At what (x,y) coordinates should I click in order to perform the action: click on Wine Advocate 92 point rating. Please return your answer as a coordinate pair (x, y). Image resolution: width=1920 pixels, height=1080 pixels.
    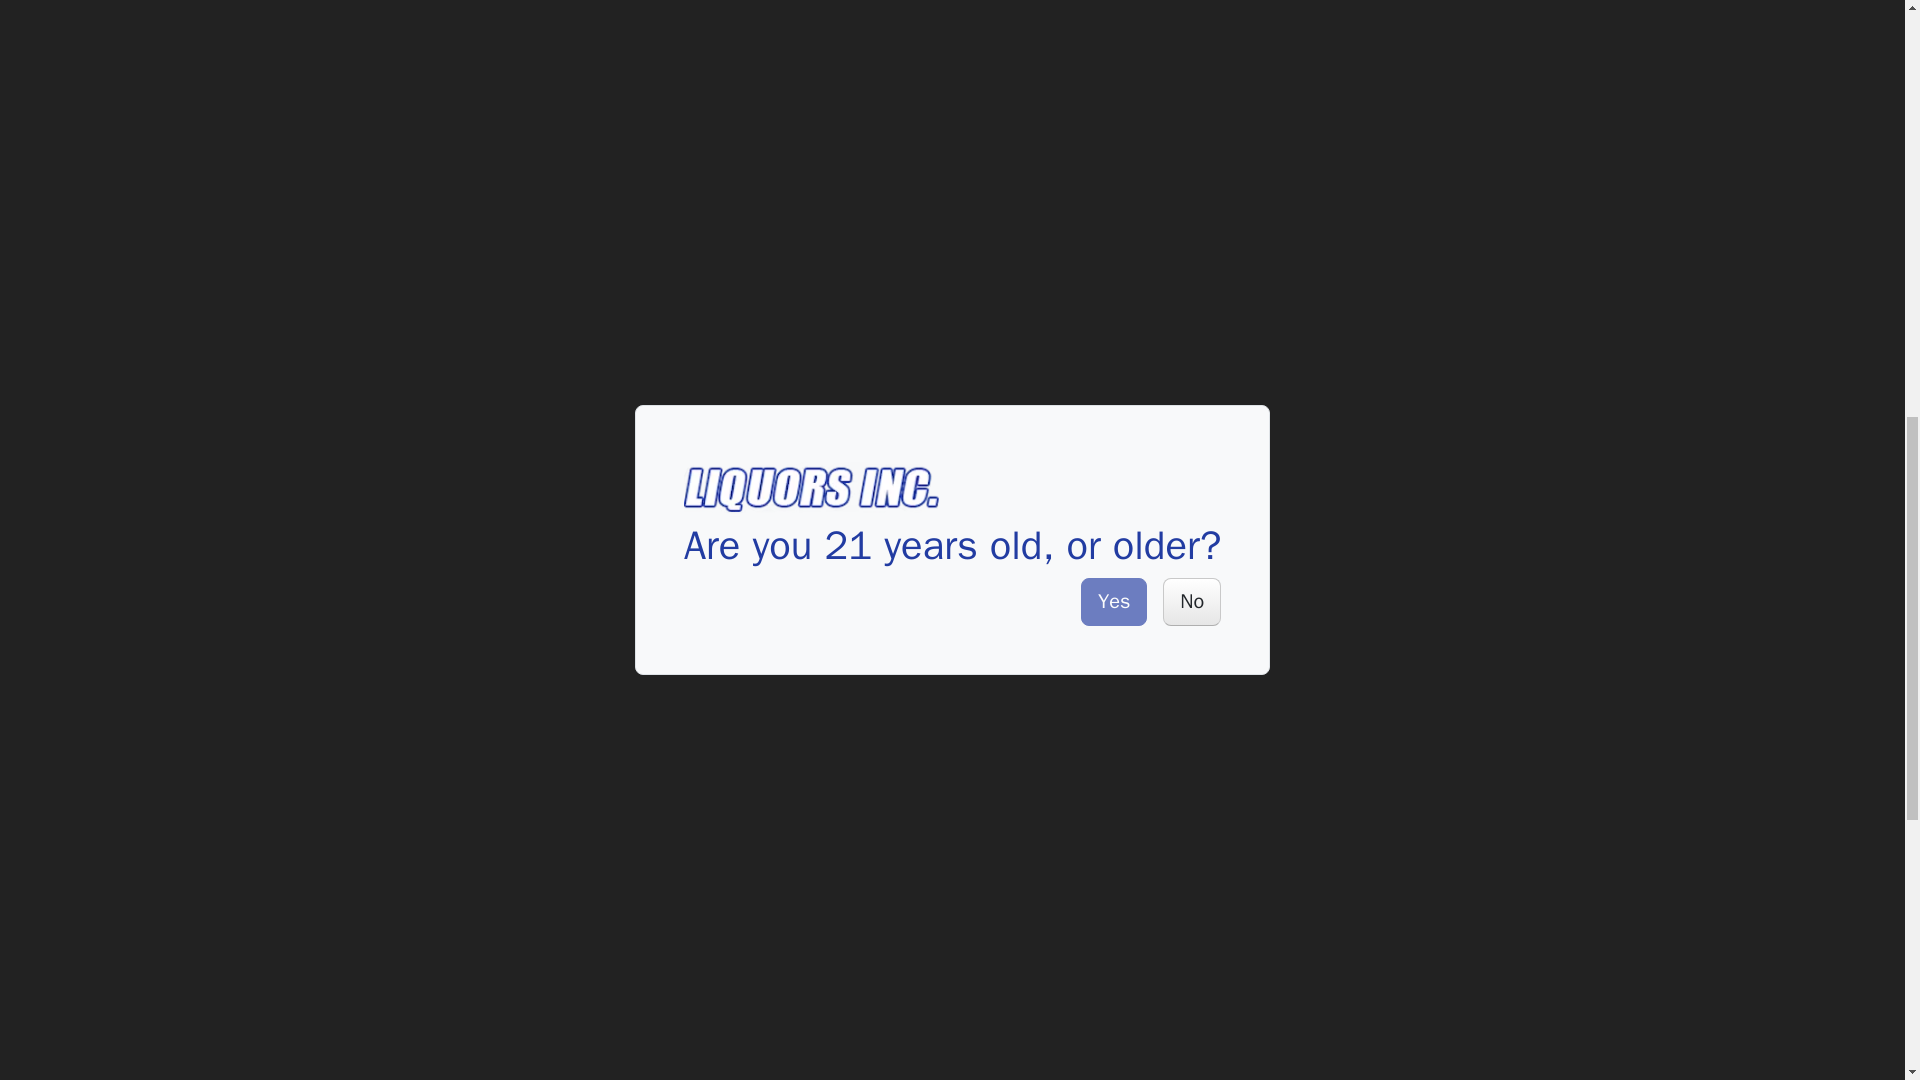
    Looking at the image, I should click on (851, 1045).